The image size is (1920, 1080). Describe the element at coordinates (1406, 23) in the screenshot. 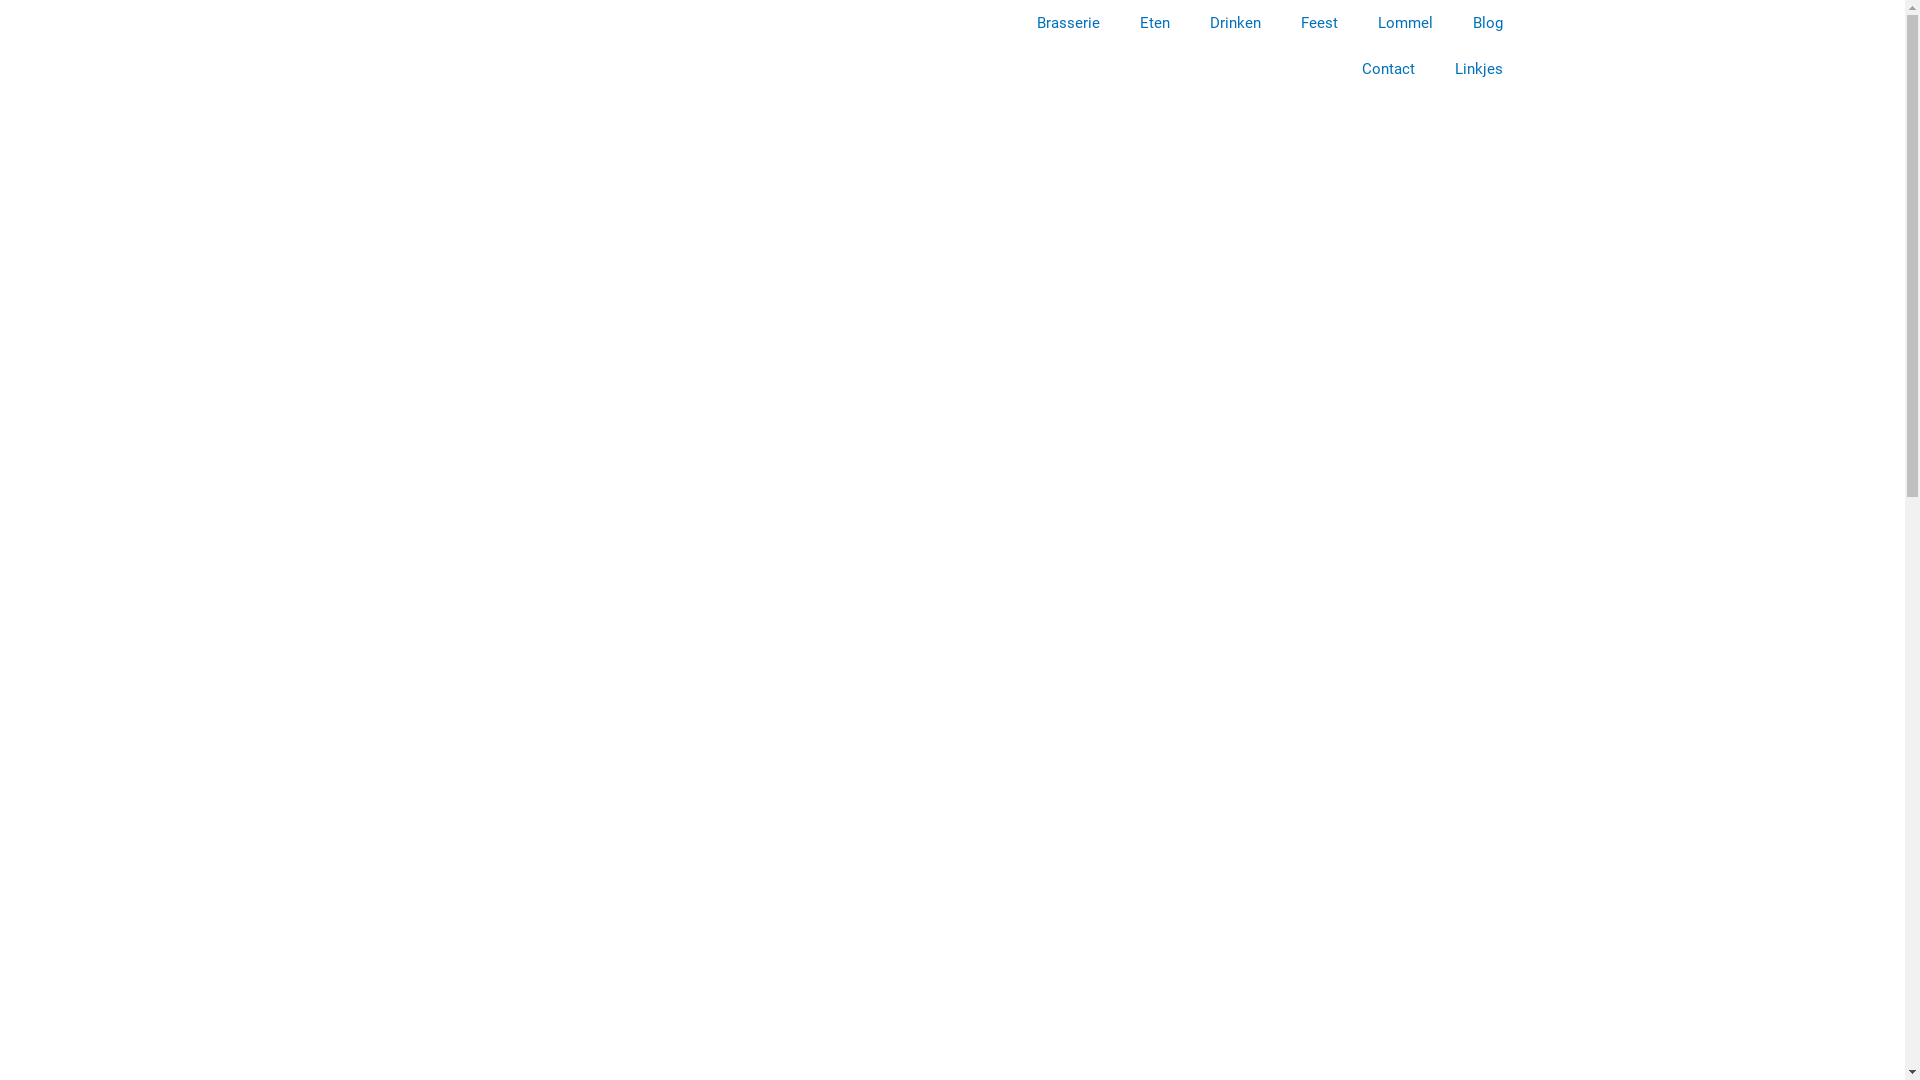

I see `Lommel` at that location.